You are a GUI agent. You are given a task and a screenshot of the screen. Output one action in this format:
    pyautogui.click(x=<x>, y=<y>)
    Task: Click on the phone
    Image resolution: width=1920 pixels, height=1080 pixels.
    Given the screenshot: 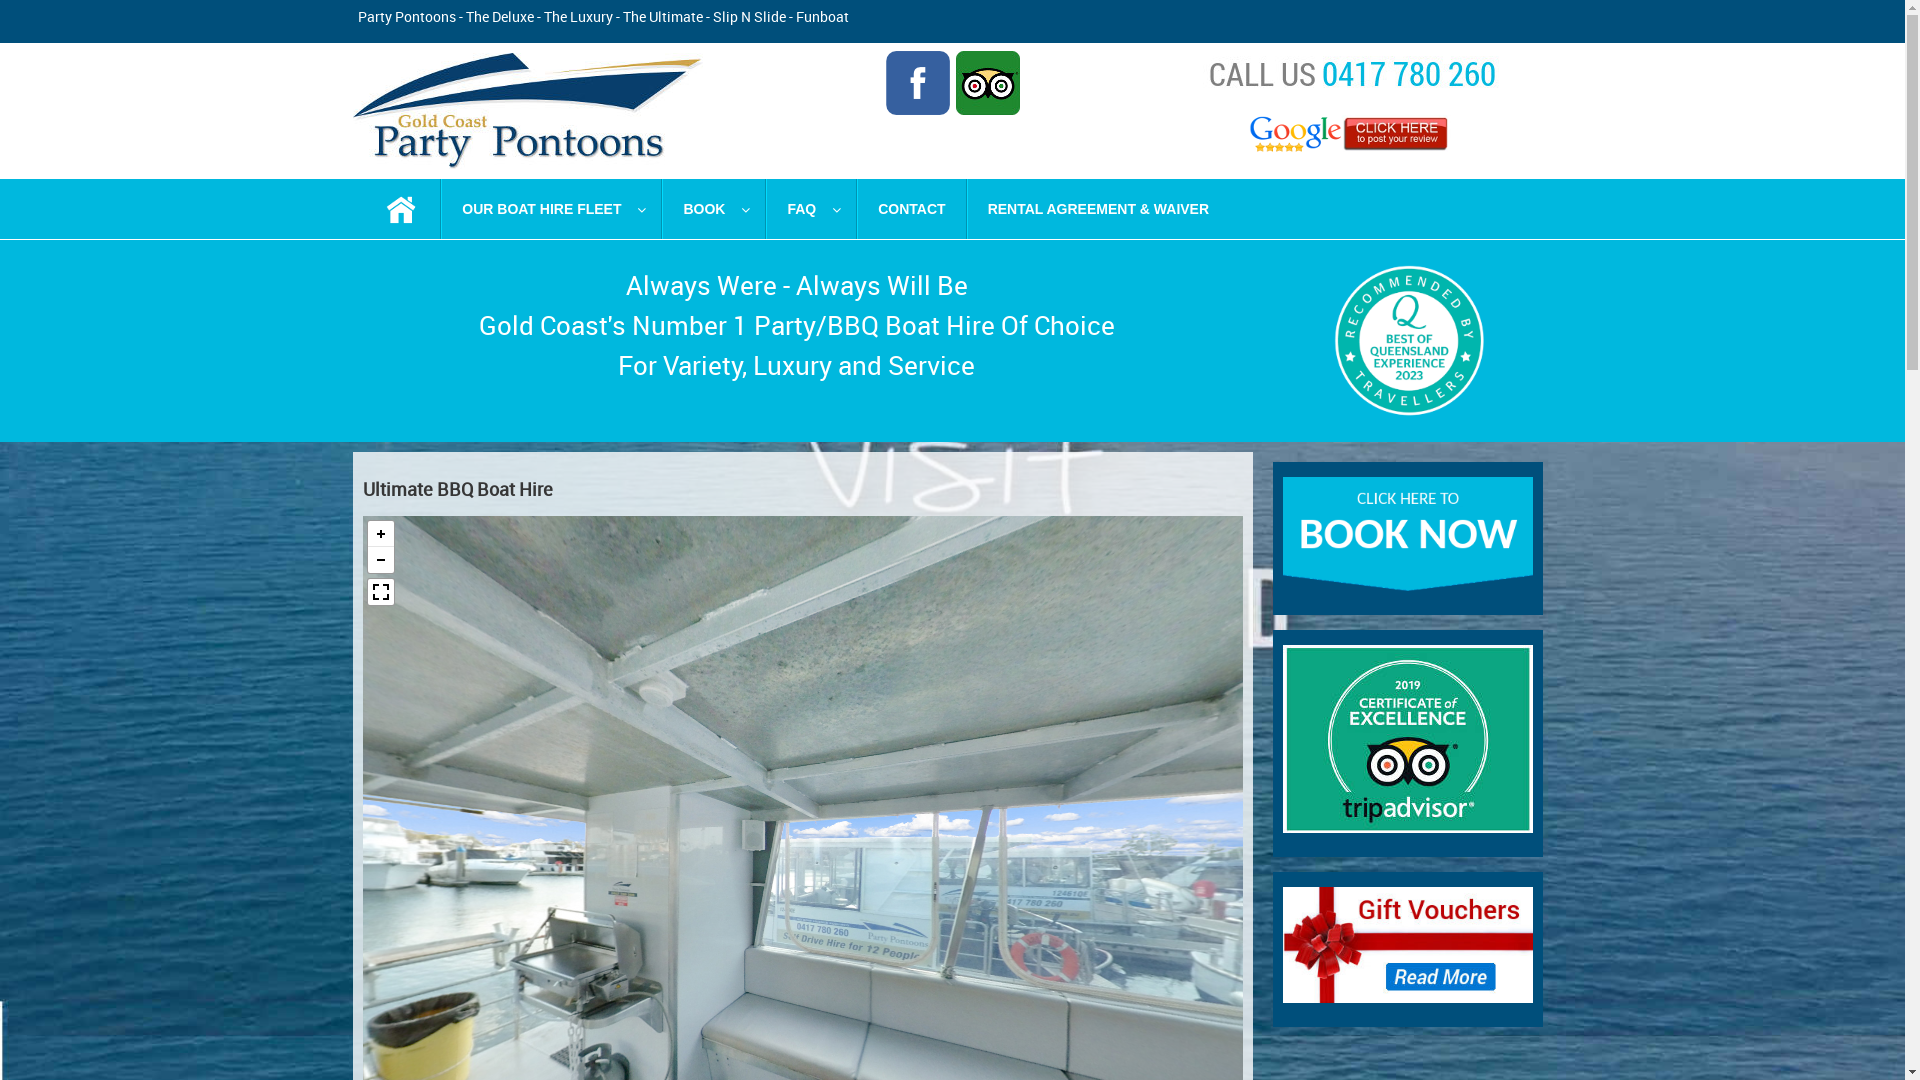 What is the action you would take?
    pyautogui.click(x=1352, y=72)
    